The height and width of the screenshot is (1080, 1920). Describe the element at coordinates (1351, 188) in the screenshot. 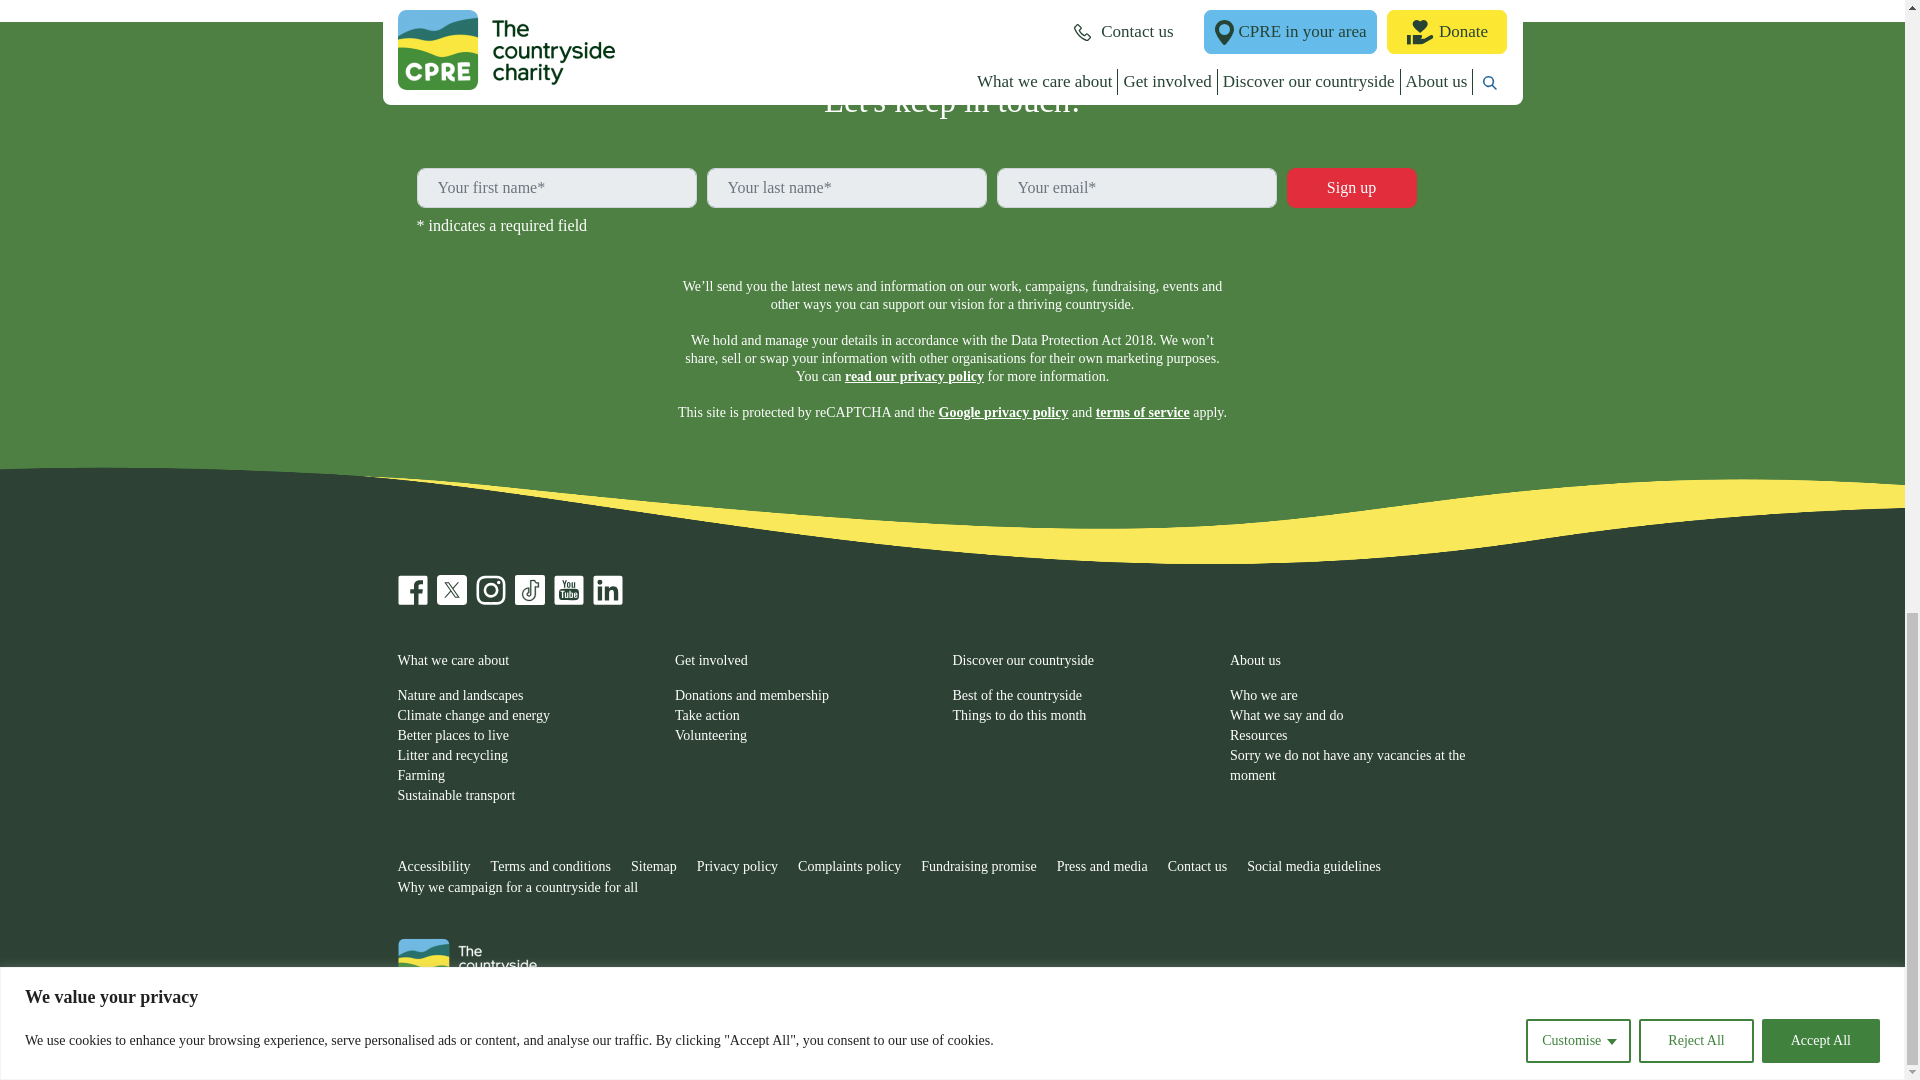

I see `Sign up` at that location.